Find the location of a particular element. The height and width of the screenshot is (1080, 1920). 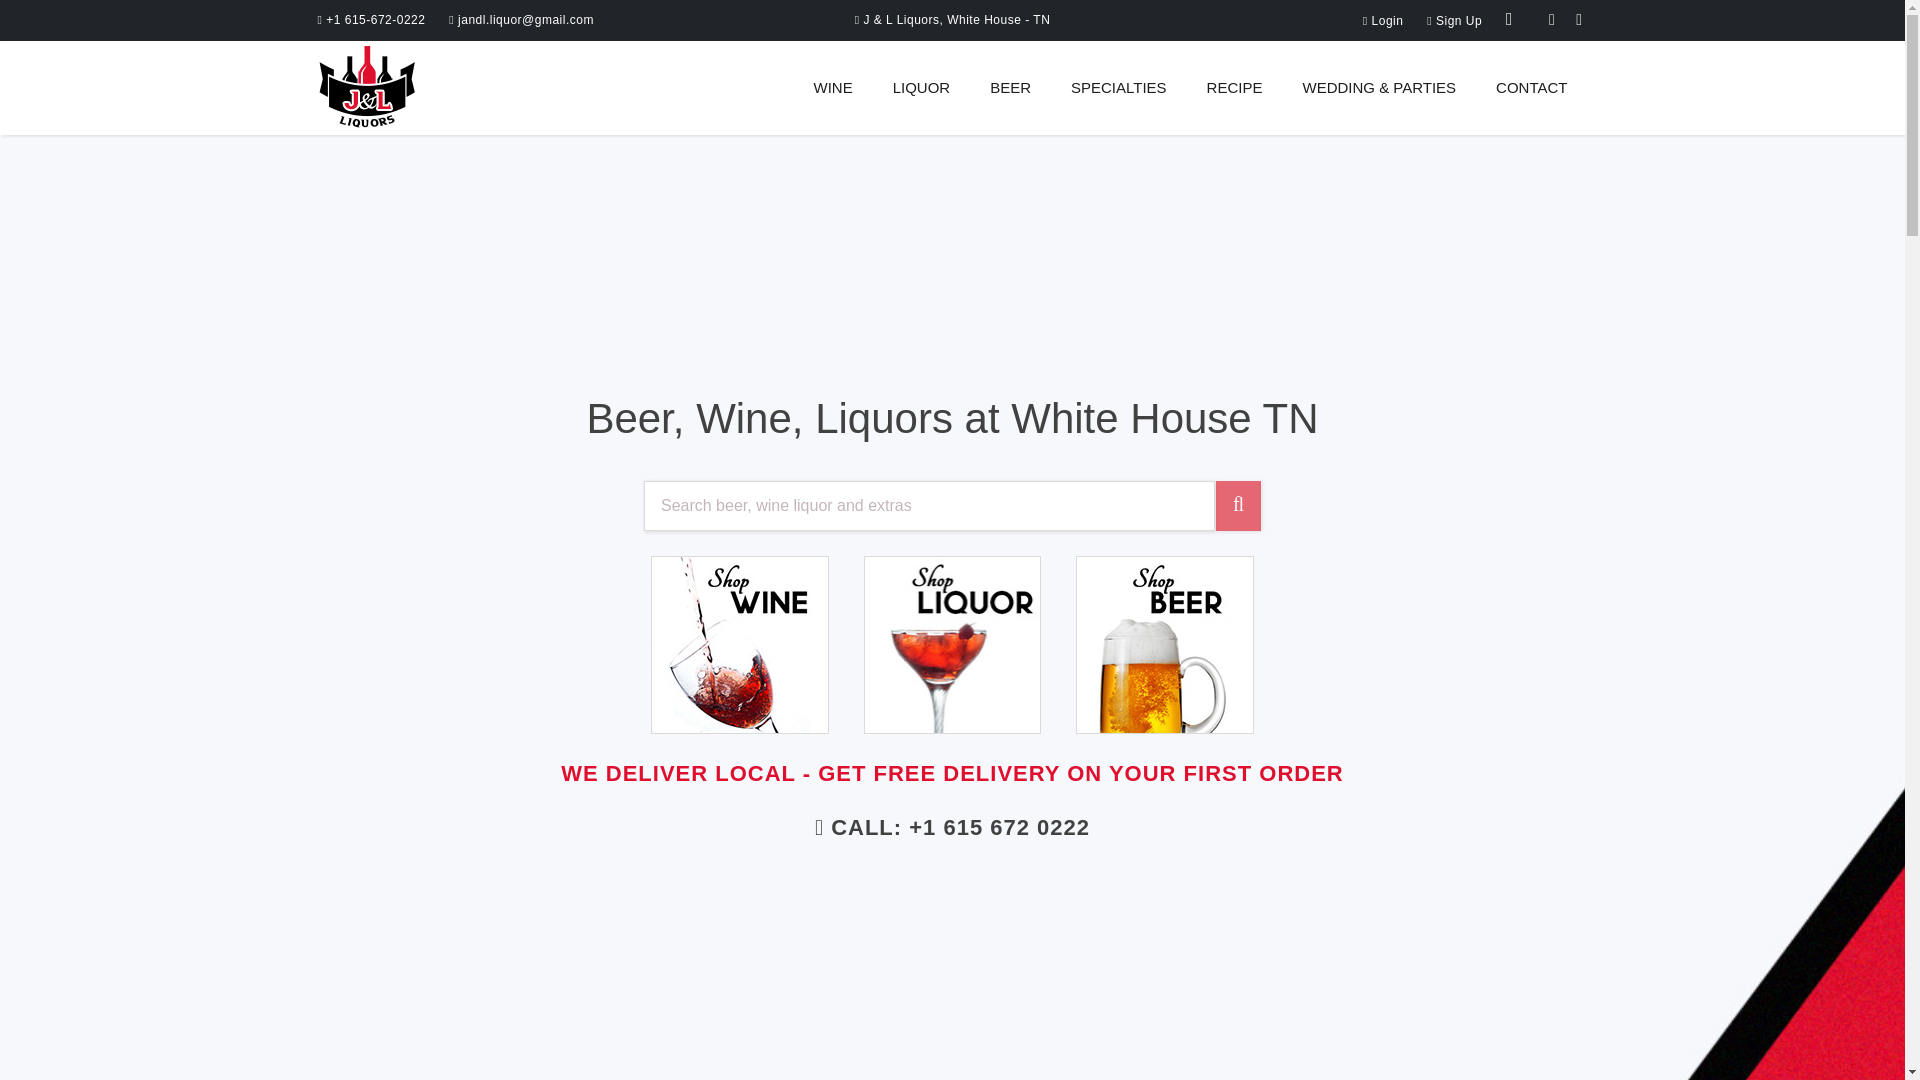

SPECIALTIES is located at coordinates (1119, 88).